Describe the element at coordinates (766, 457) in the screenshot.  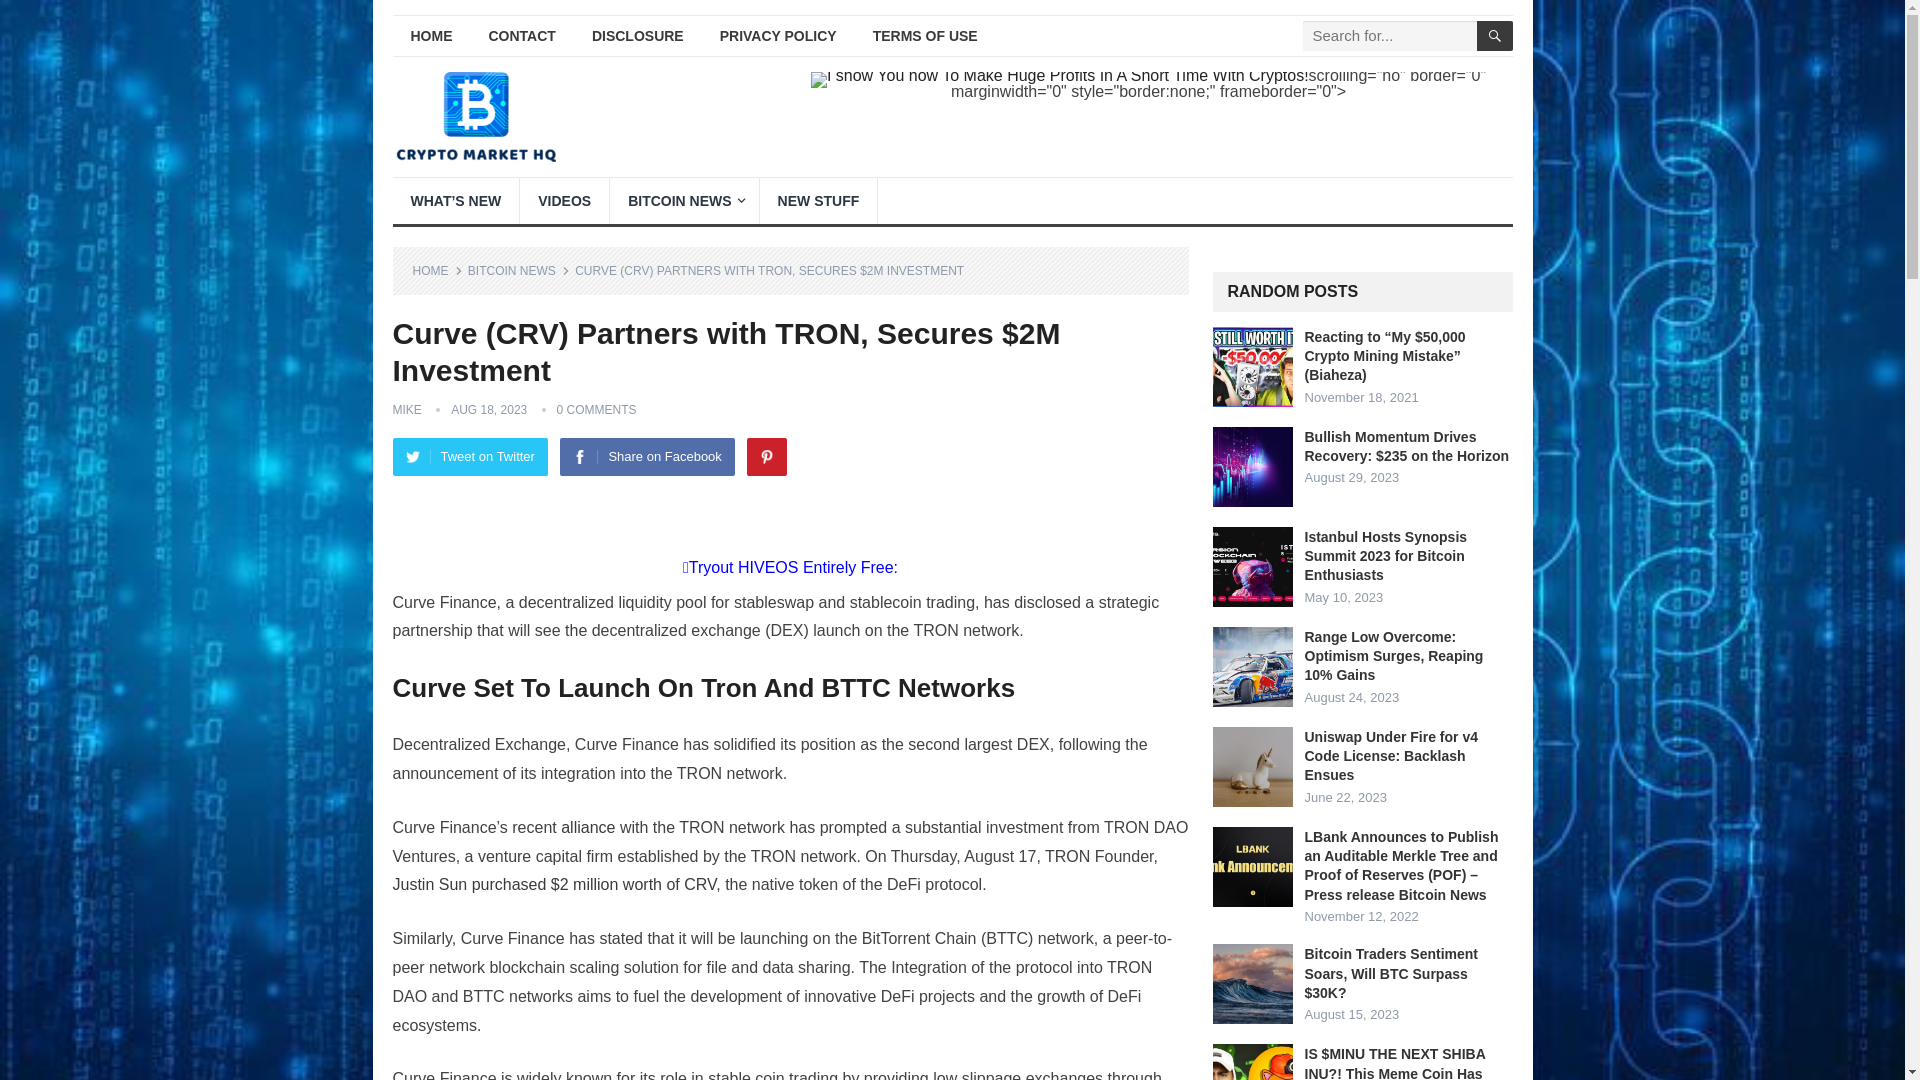
I see `Pinterest` at that location.